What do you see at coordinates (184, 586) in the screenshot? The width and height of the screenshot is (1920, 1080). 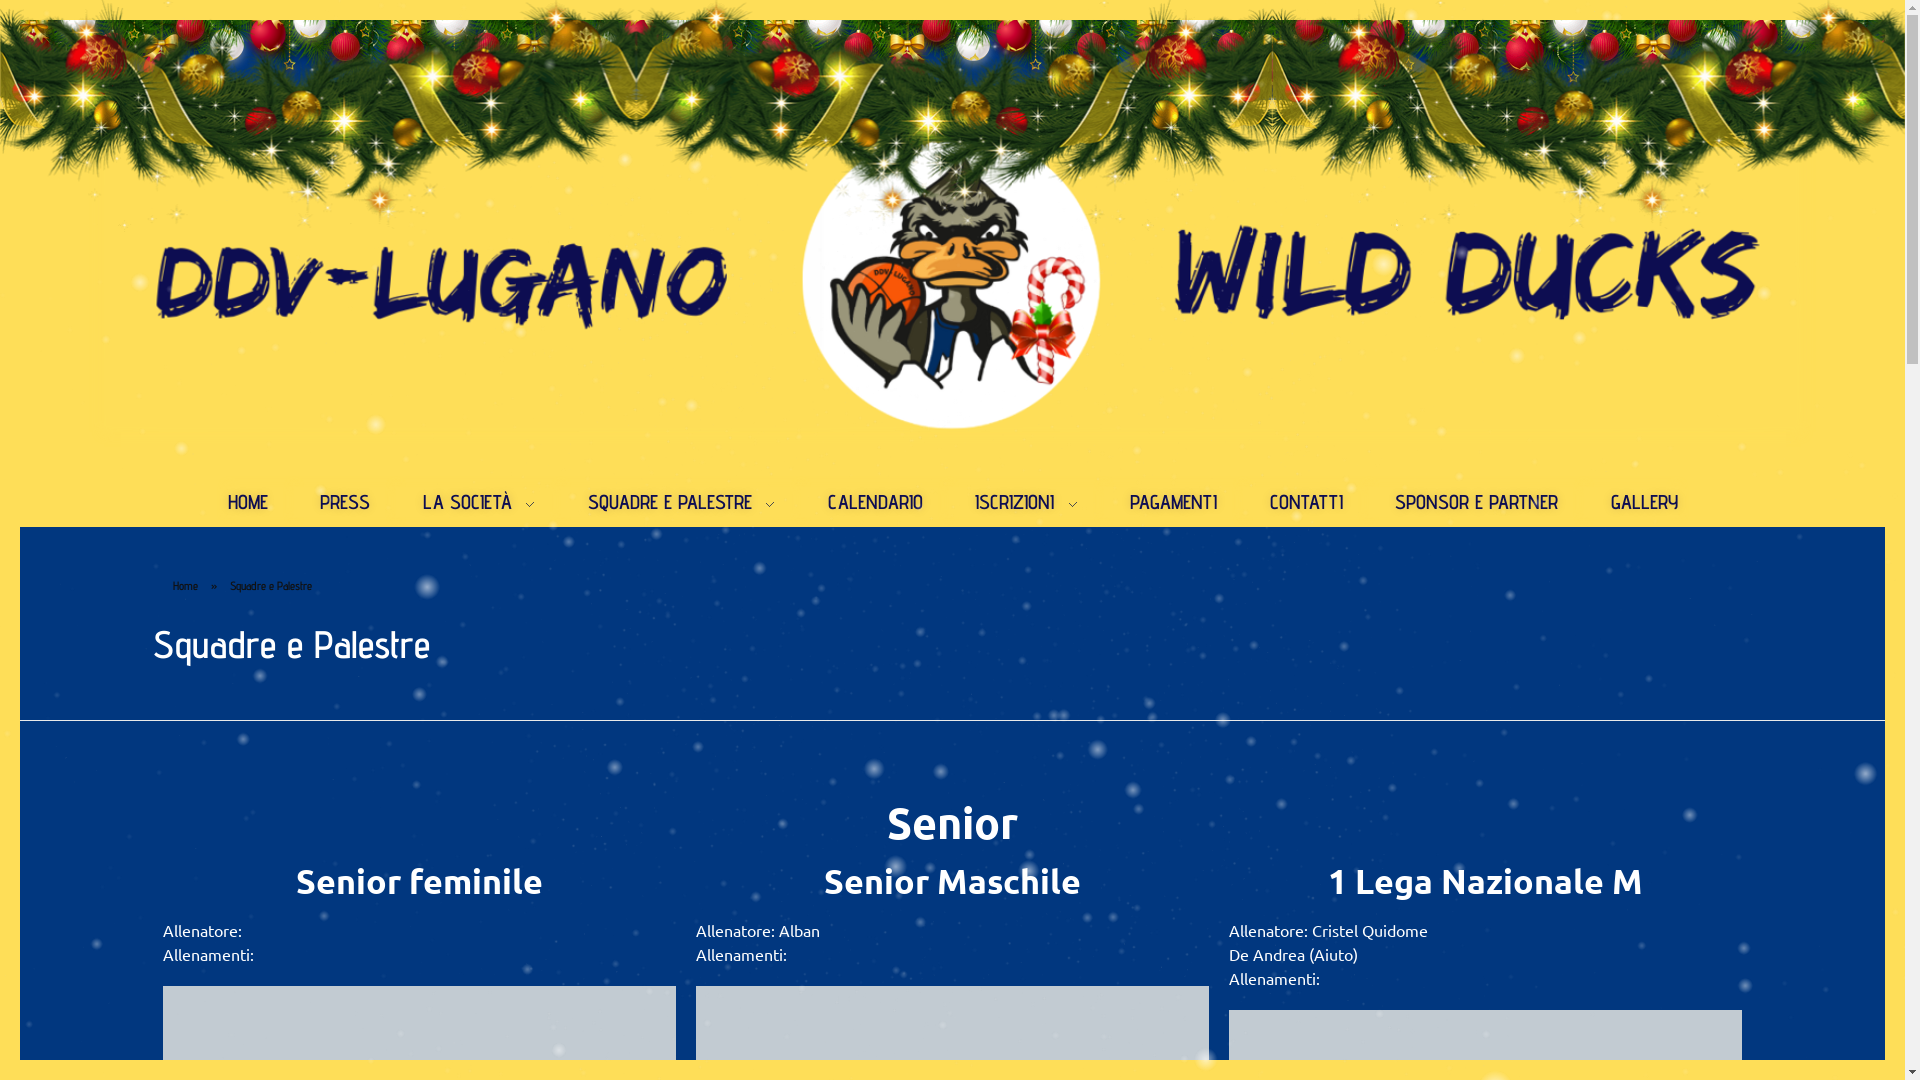 I see `Home` at bounding box center [184, 586].